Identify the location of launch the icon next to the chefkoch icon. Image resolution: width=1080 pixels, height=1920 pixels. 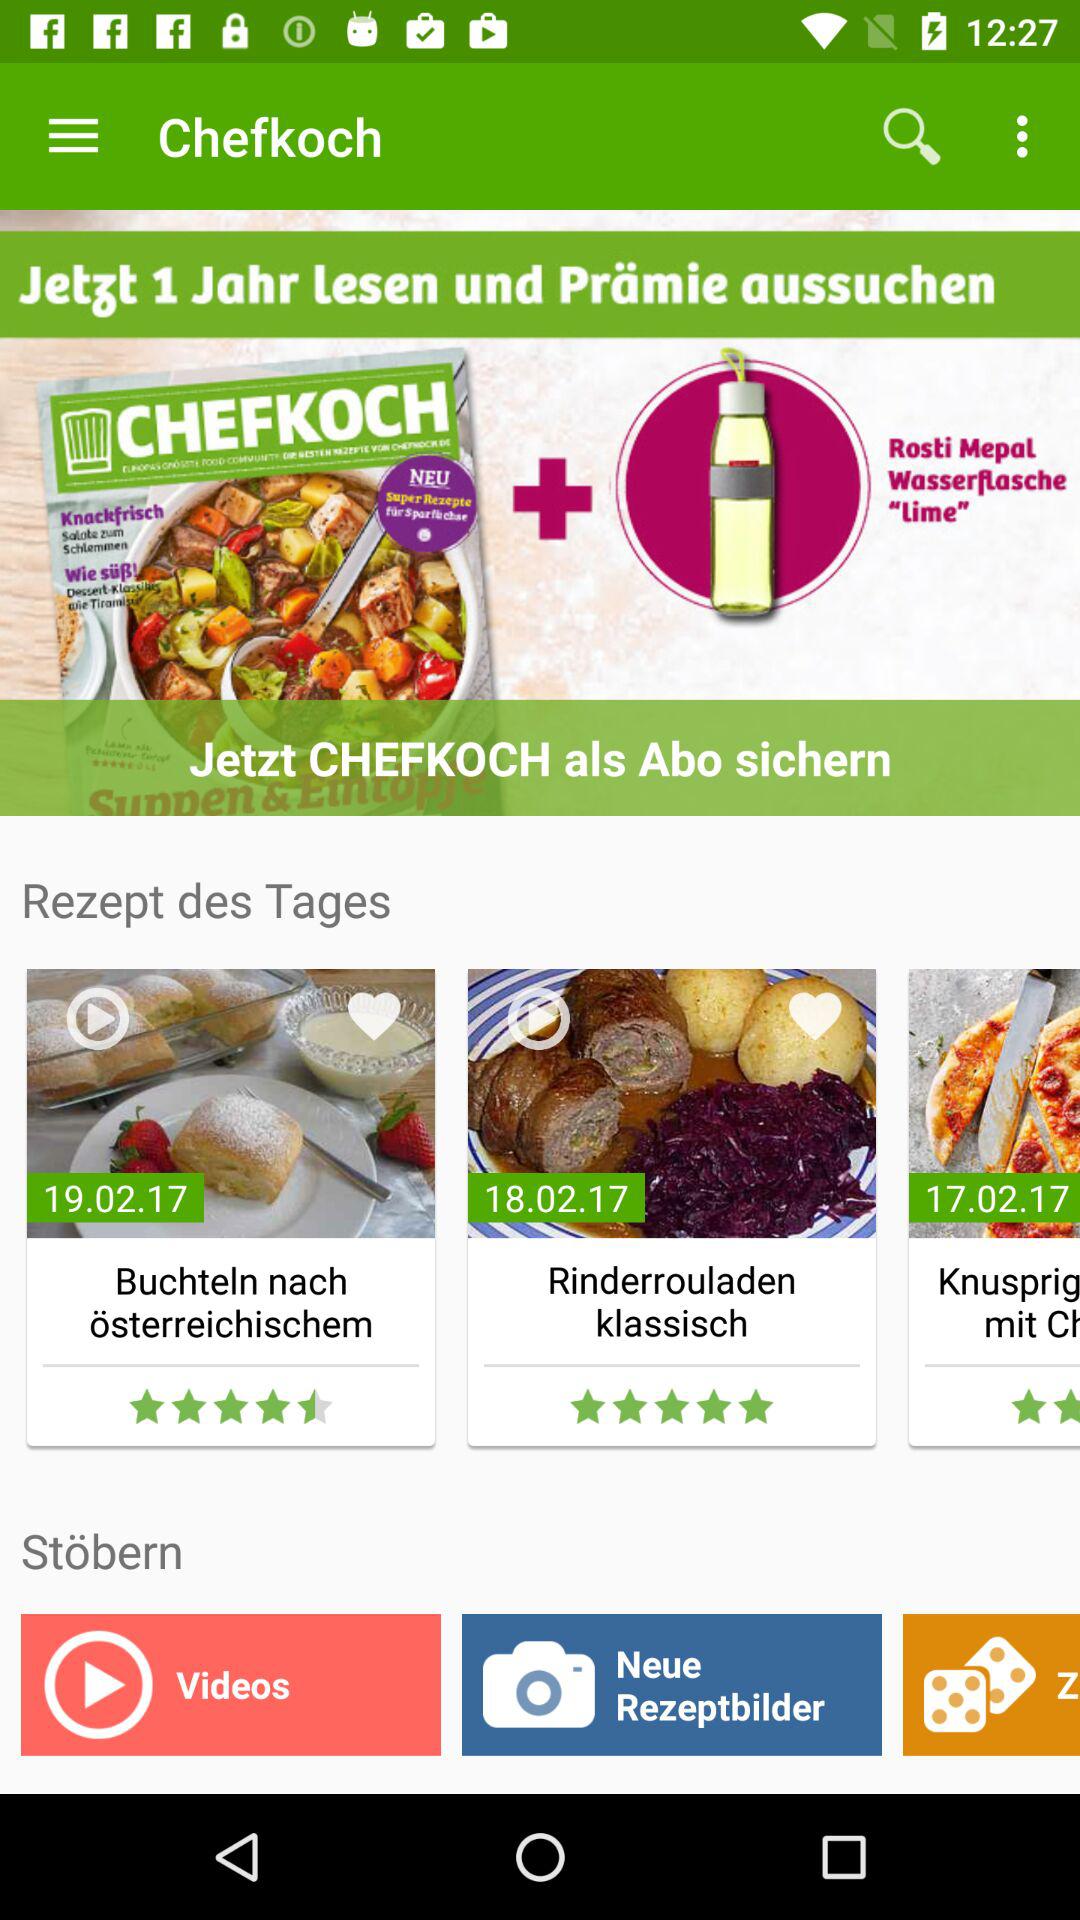
(73, 136).